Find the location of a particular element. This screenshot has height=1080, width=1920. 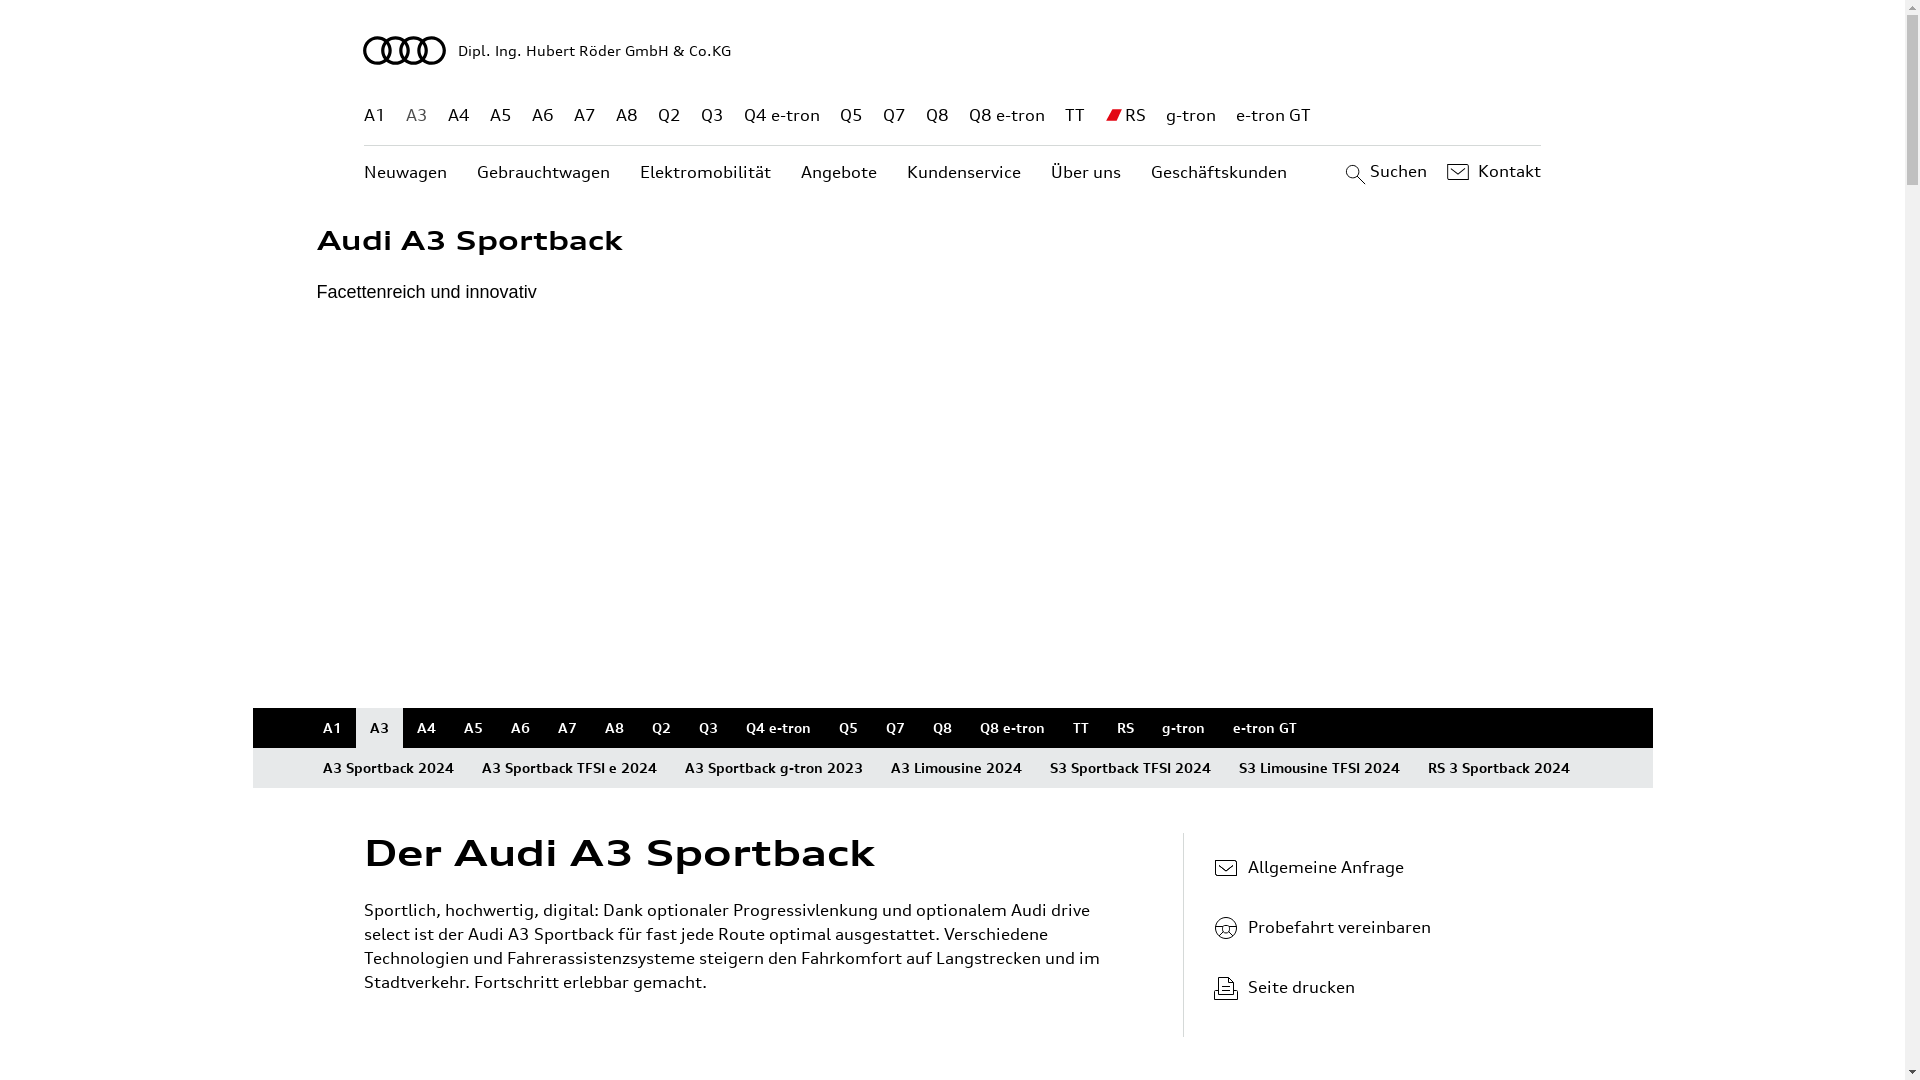

Q8 e-tron is located at coordinates (1012, 728).